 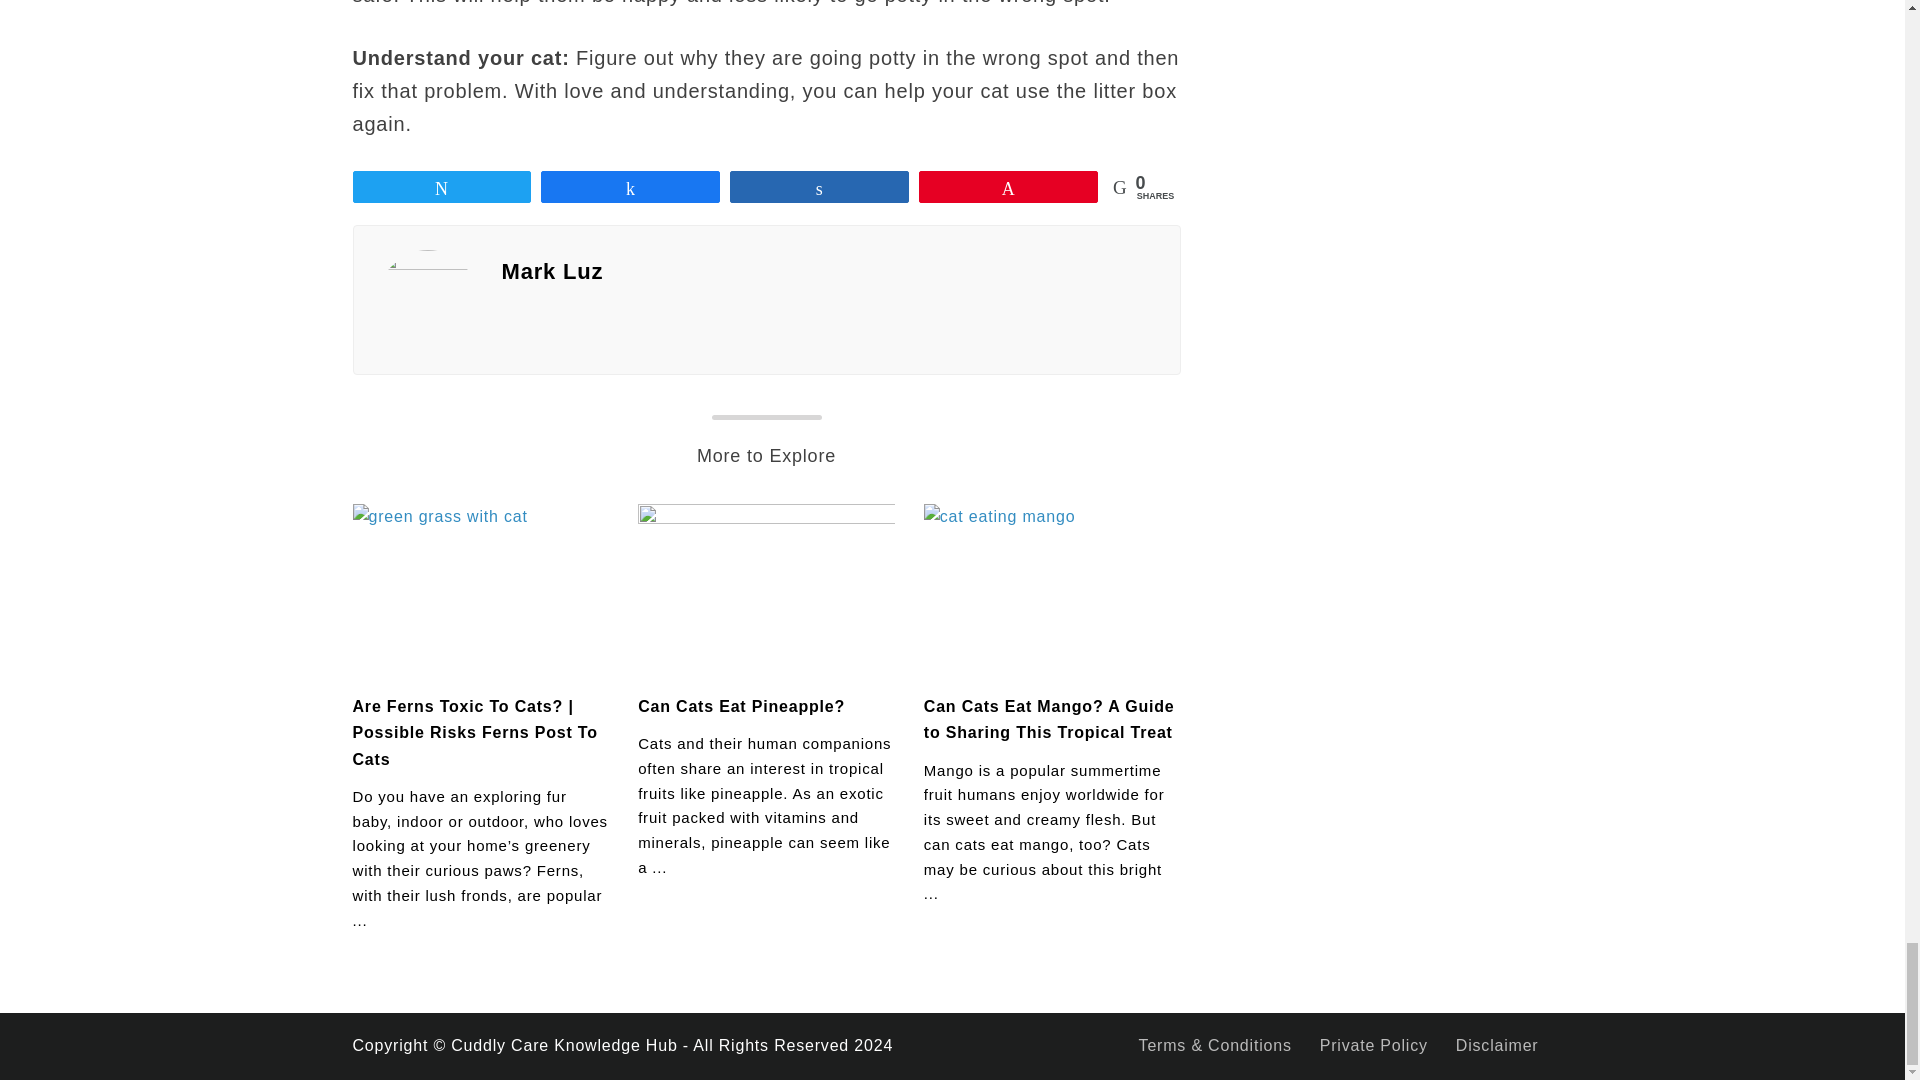 I want to click on link to Can Cats Eat Pineapple?, so click(x=766, y=590).